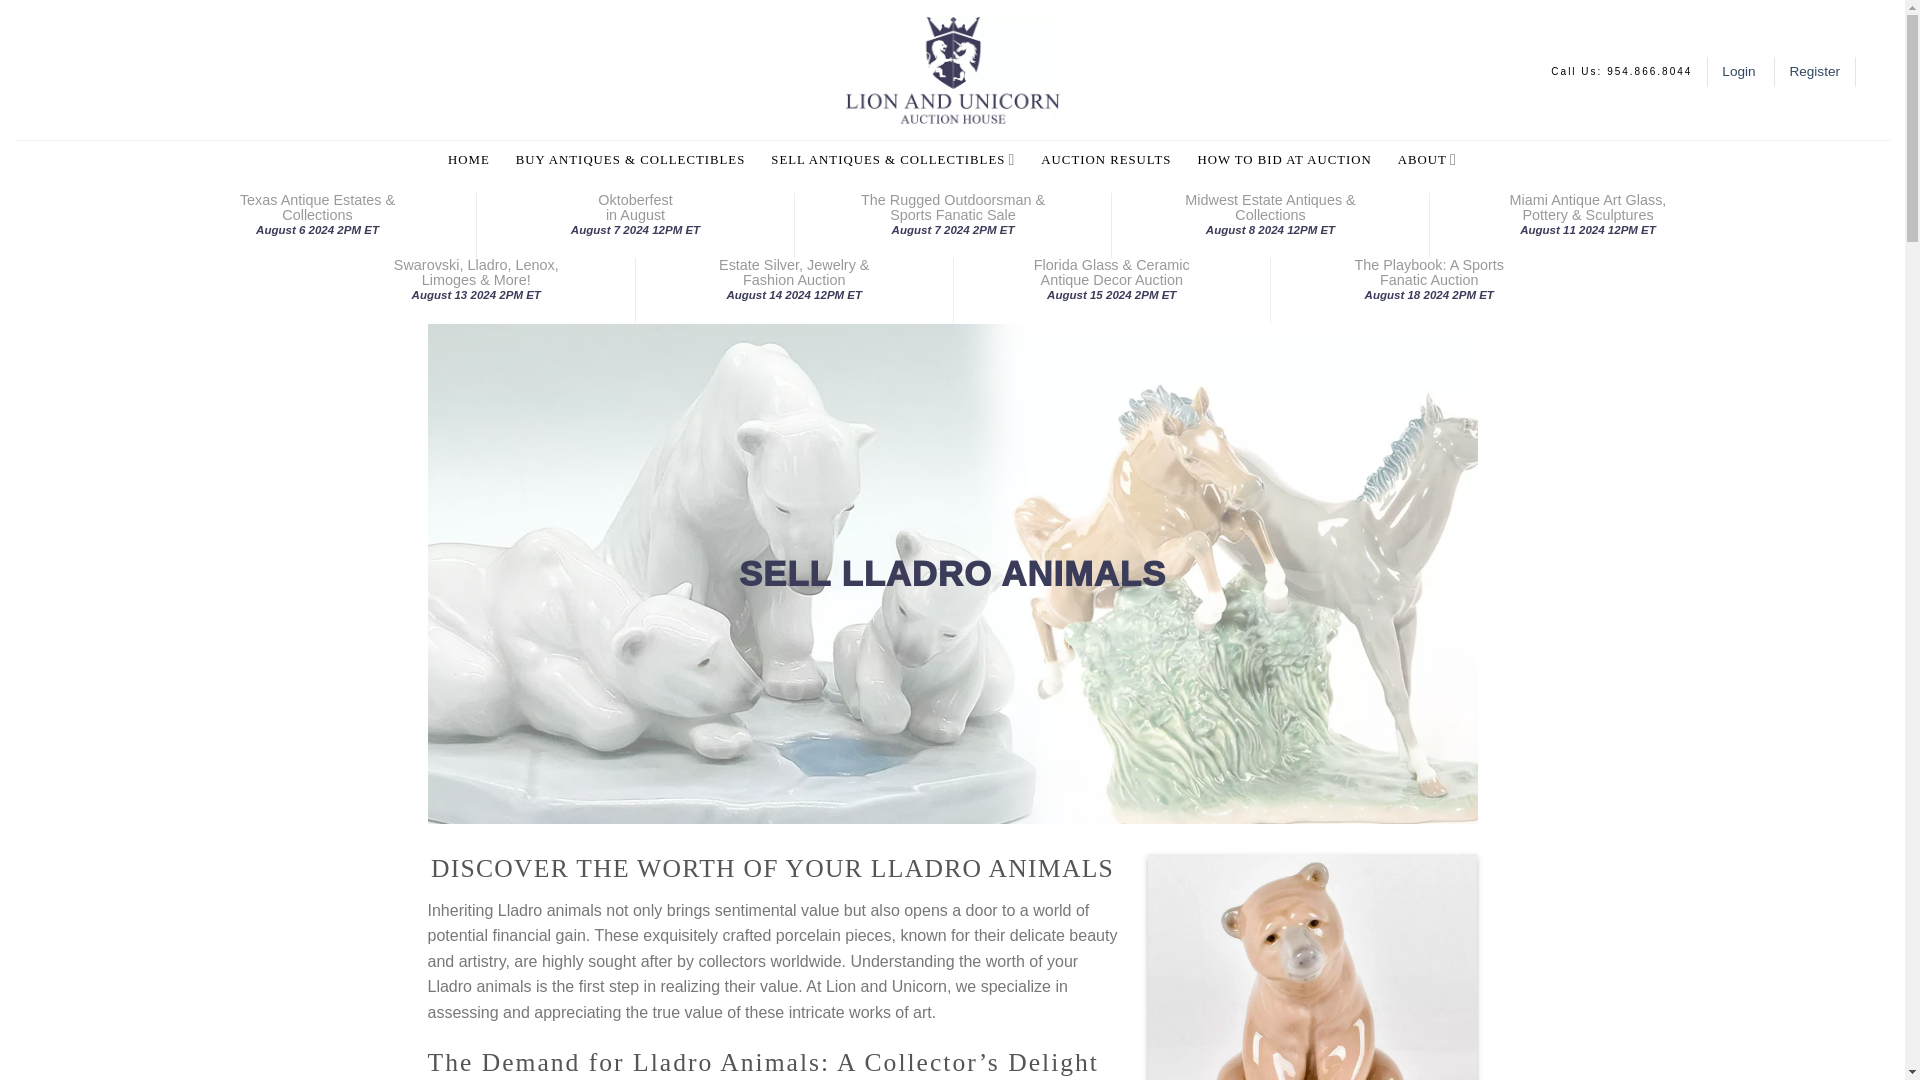 This screenshot has height=1080, width=1920. What do you see at coordinates (1106, 160) in the screenshot?
I see `AUCTION RESULTS` at bounding box center [1106, 160].